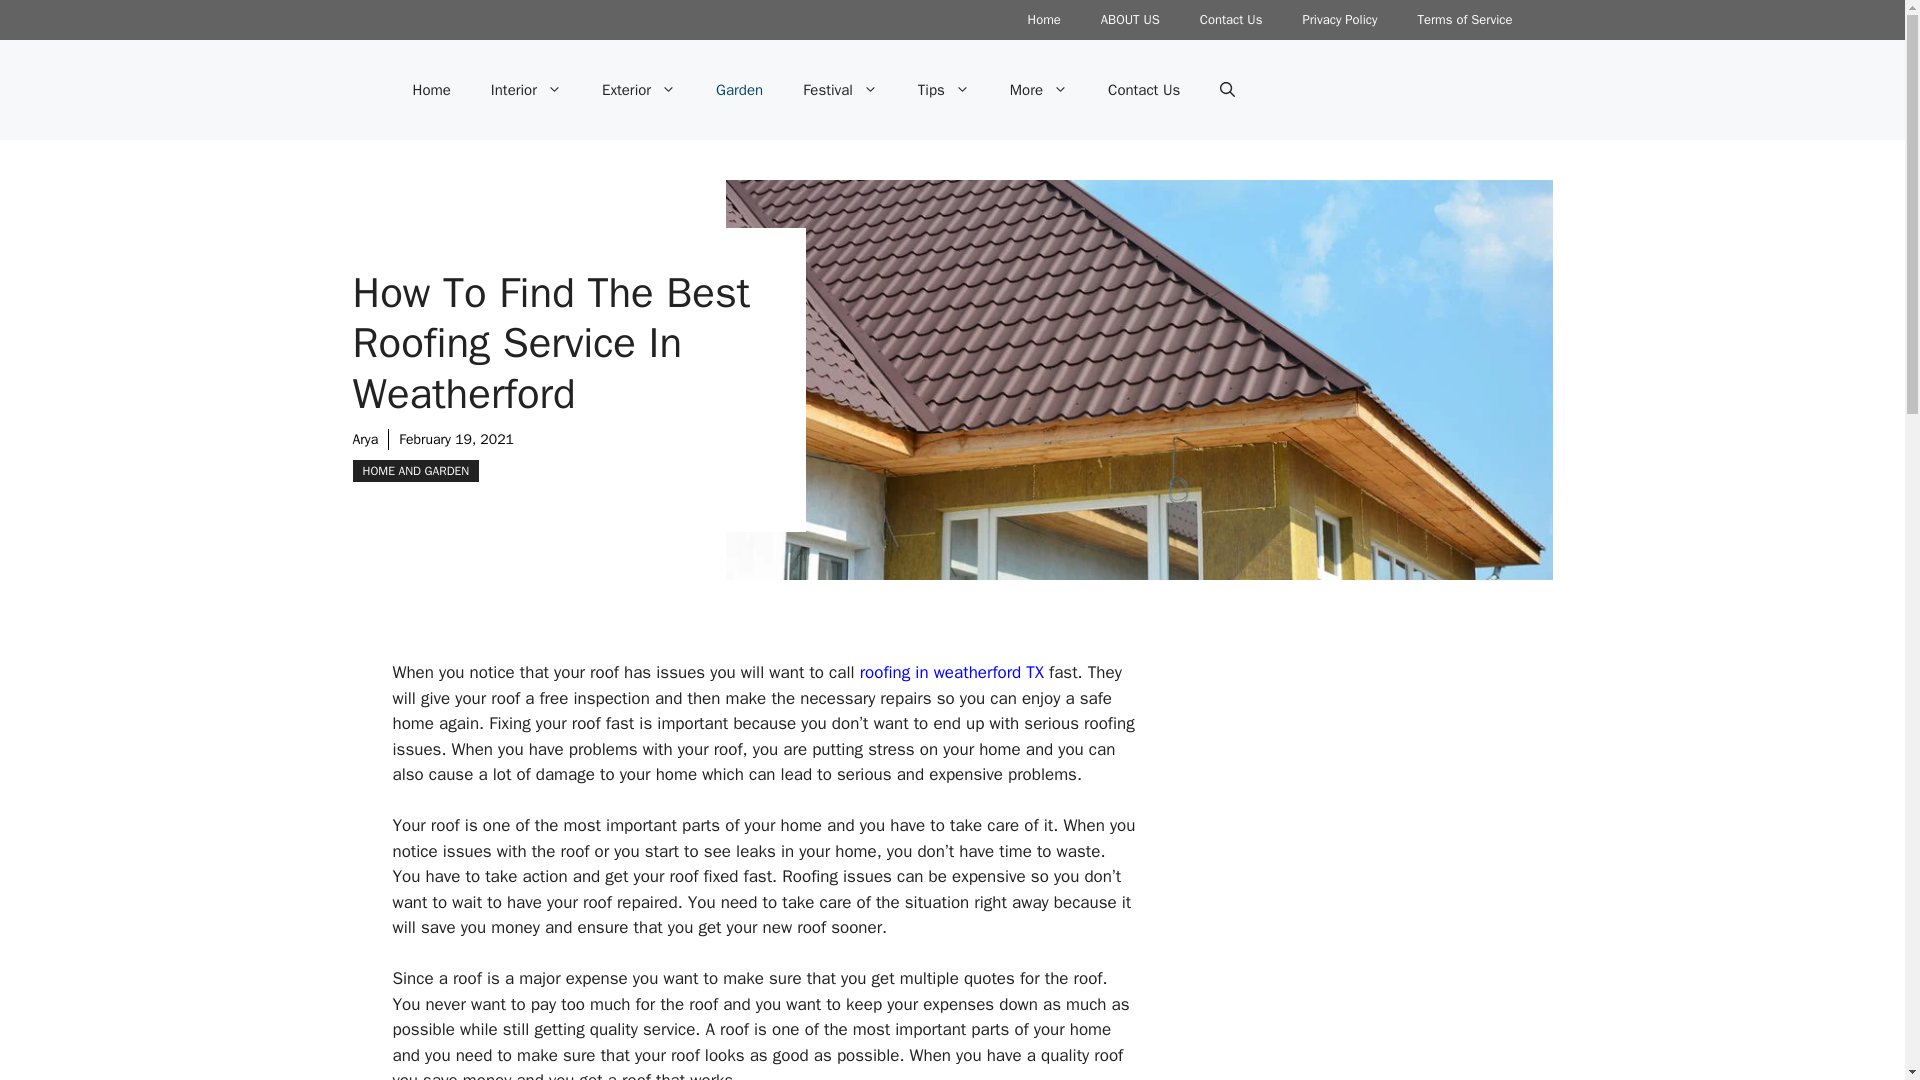 The width and height of the screenshot is (1920, 1080). Describe the element at coordinates (526, 90) in the screenshot. I see `Interior` at that location.